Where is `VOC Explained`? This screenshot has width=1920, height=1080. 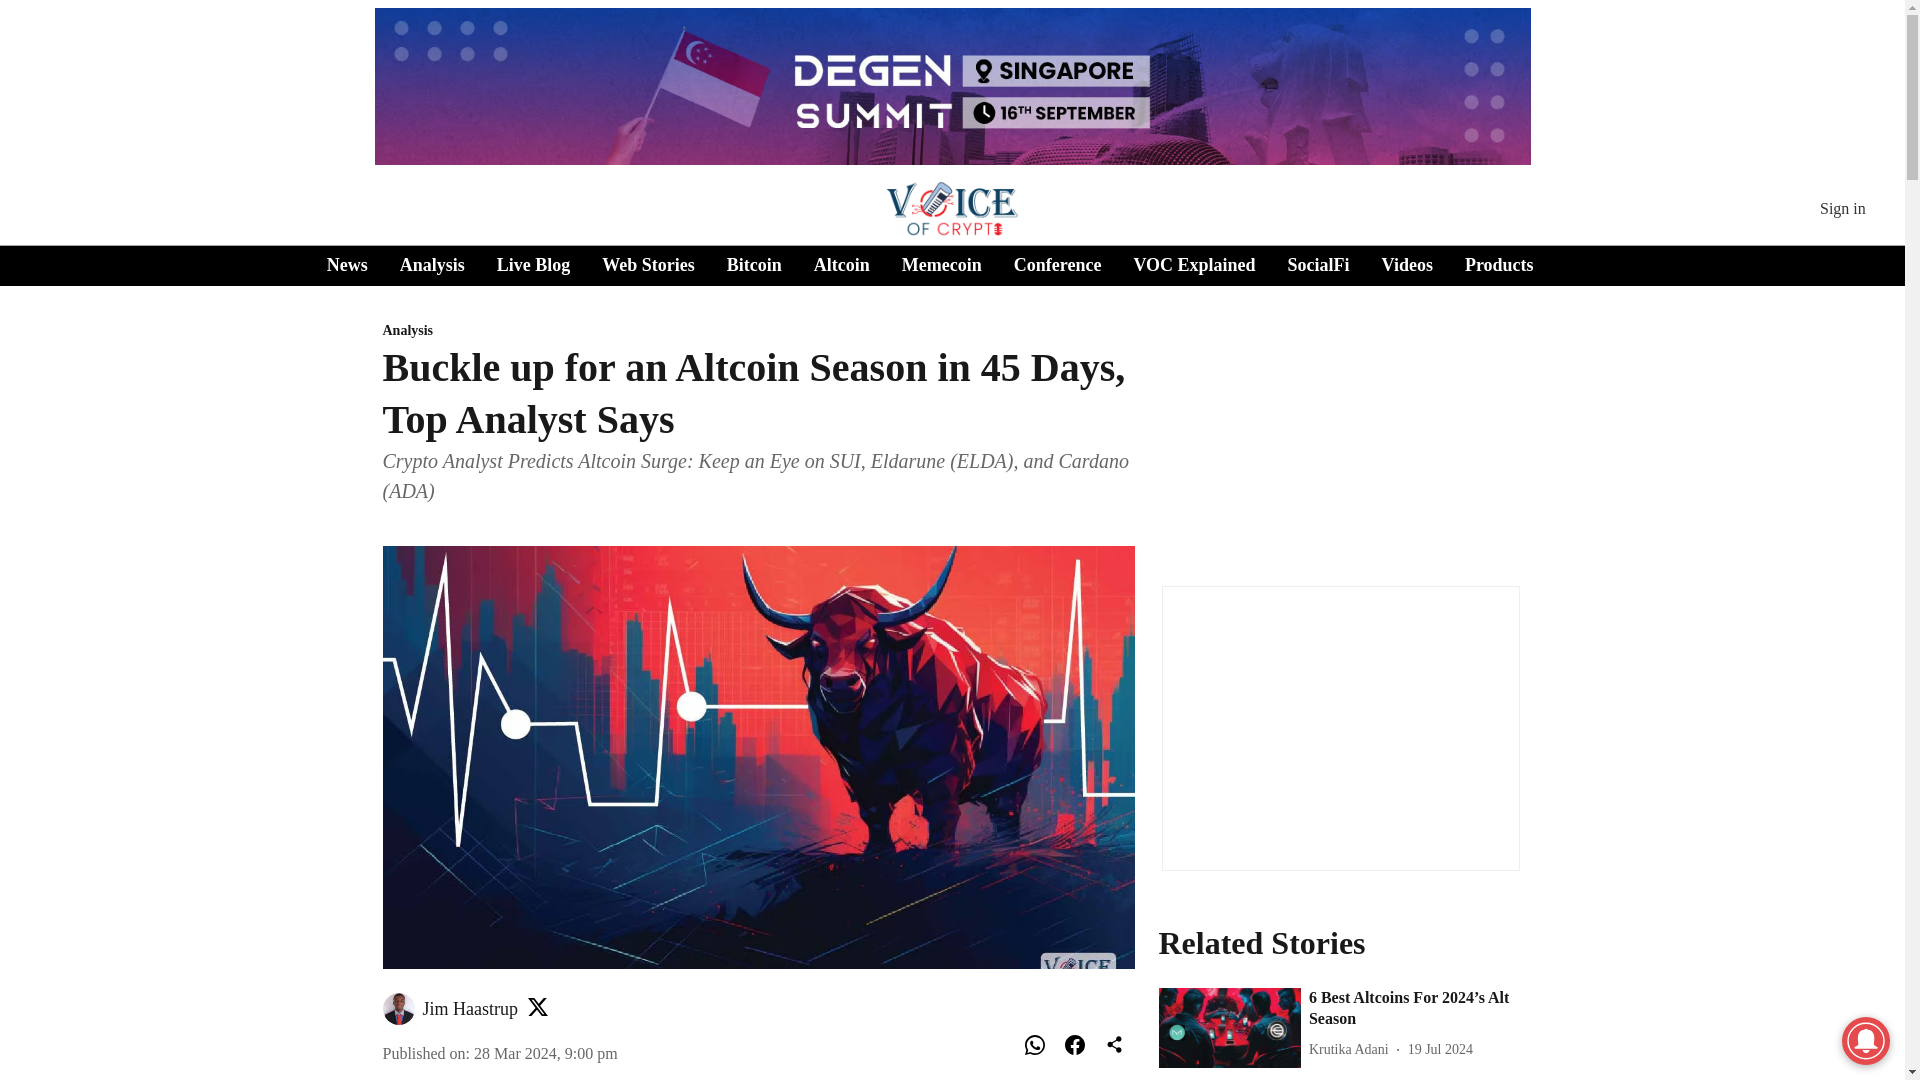
VOC Explained is located at coordinates (1194, 264).